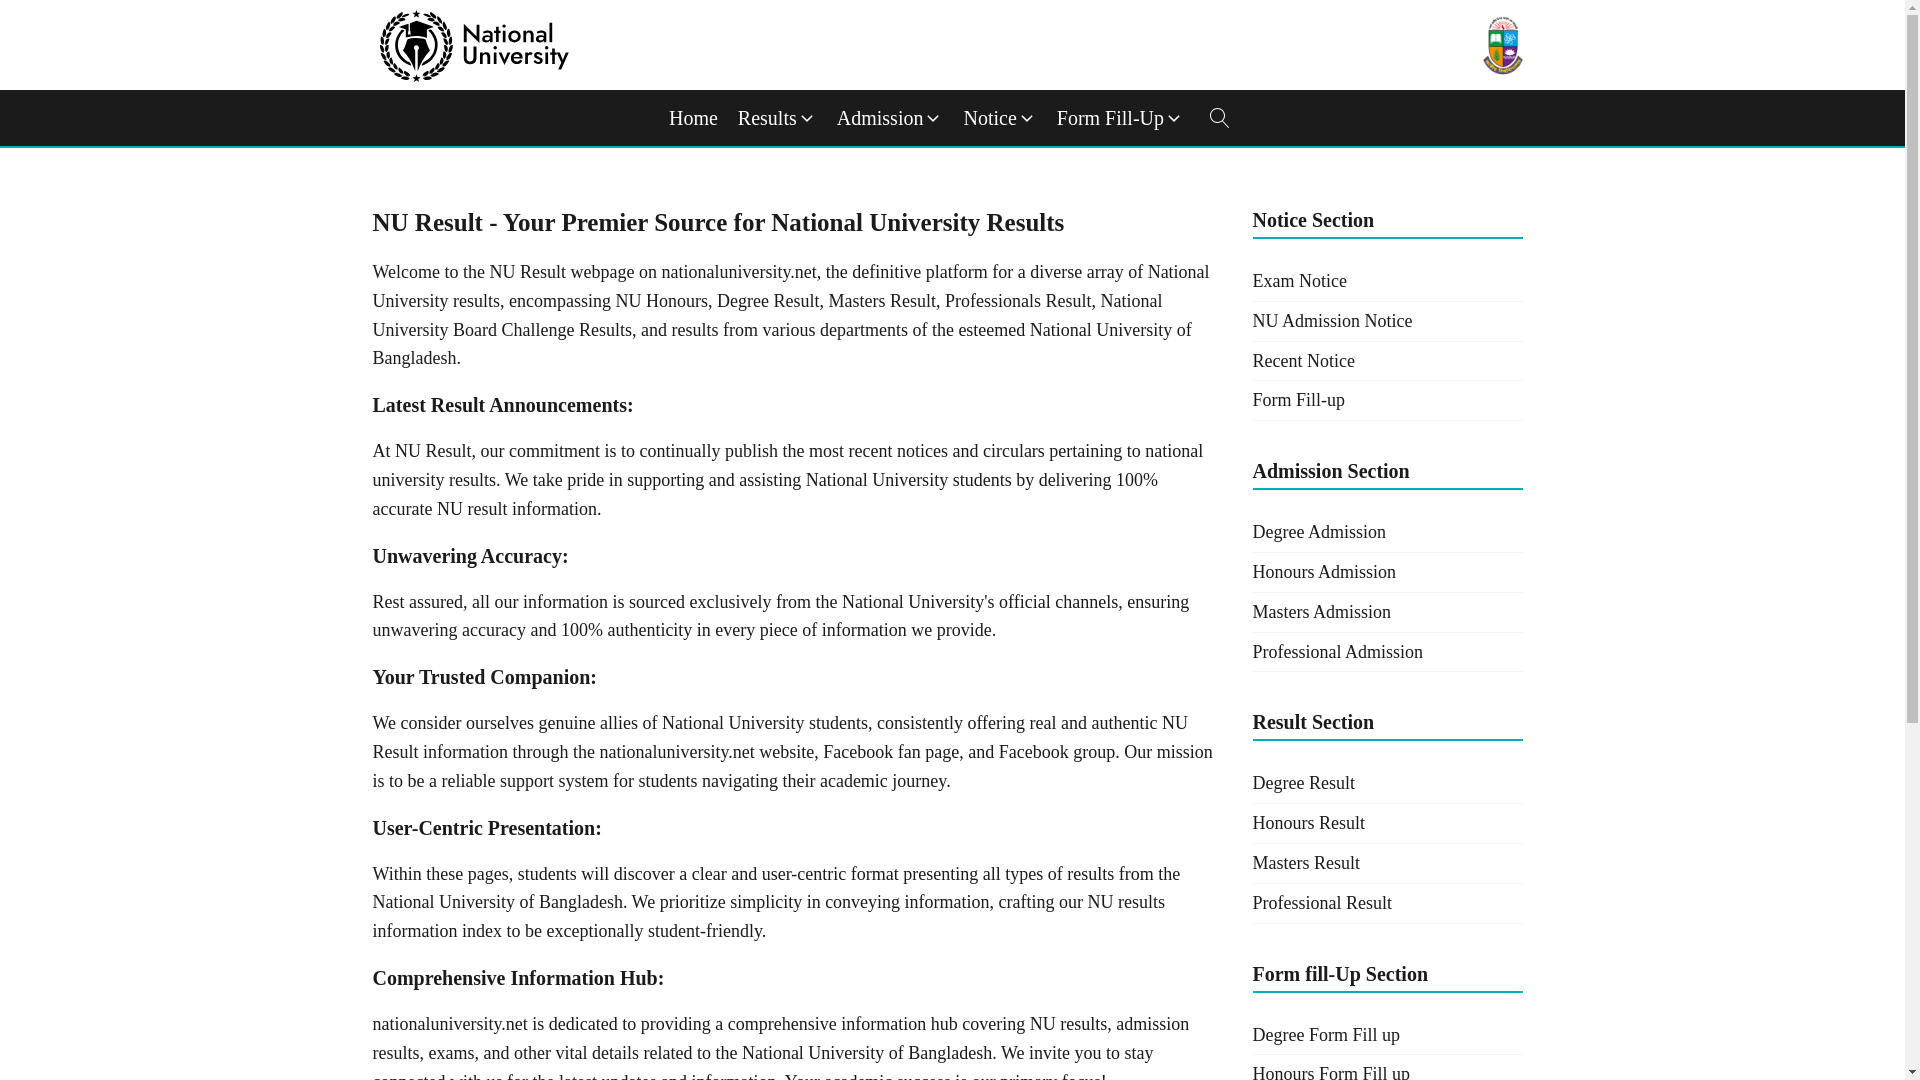 The width and height of the screenshot is (1920, 1080). What do you see at coordinates (692, 118) in the screenshot?
I see `Home` at bounding box center [692, 118].